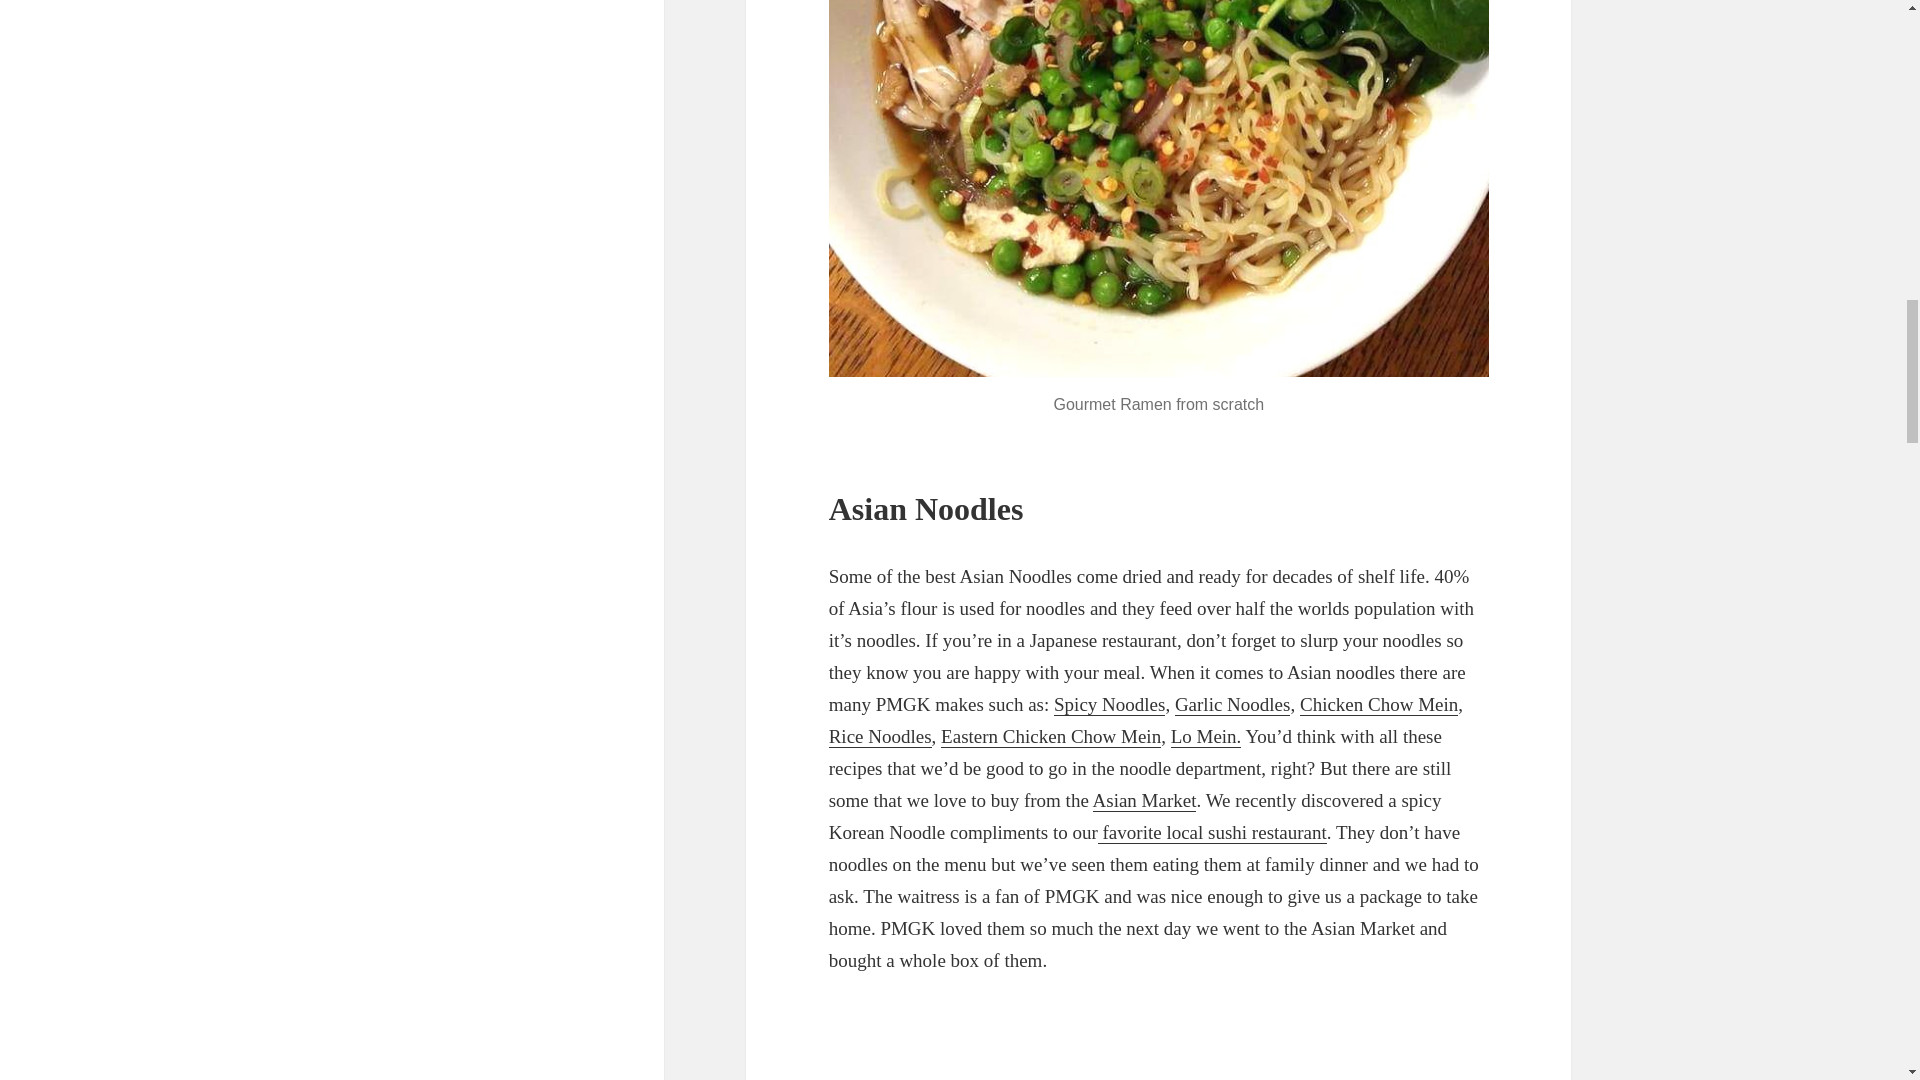 The image size is (1920, 1080). Describe the element at coordinates (1212, 832) in the screenshot. I see `favorite local sushi restaurant` at that location.